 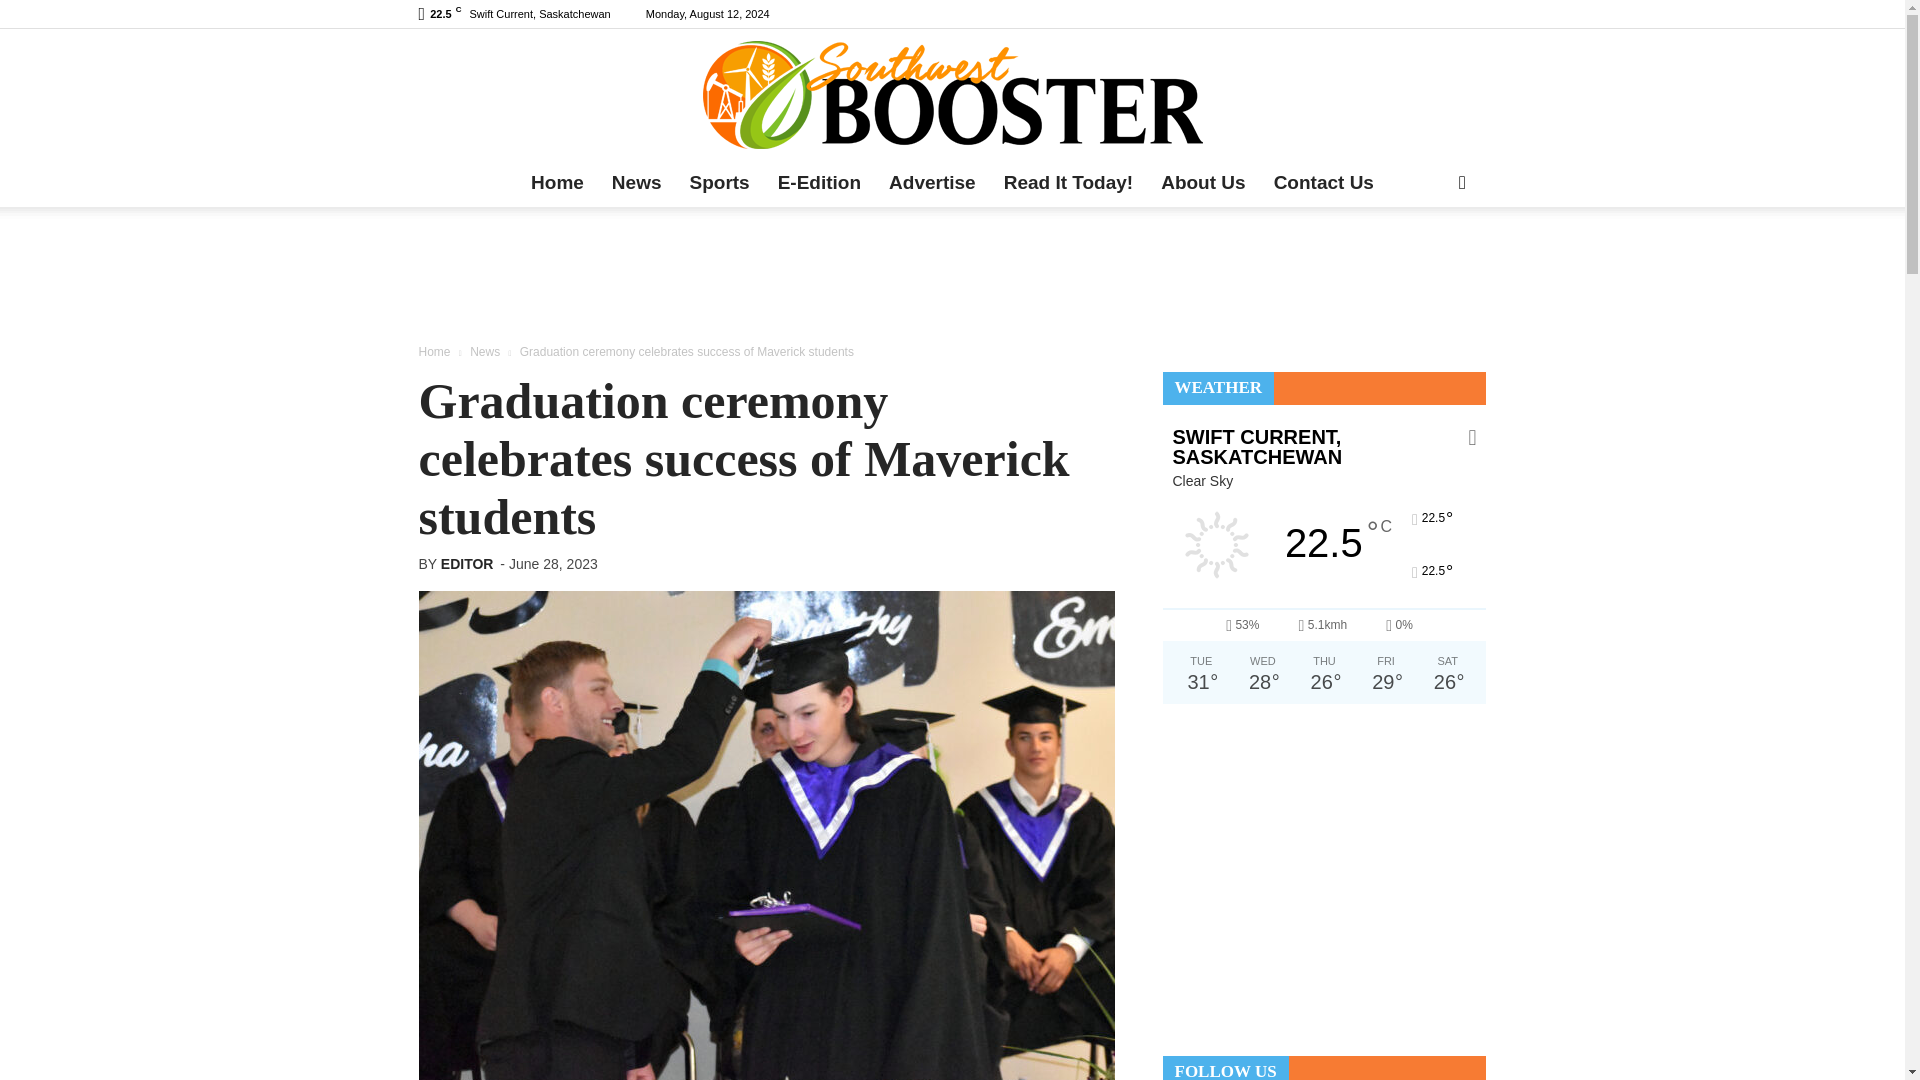 What do you see at coordinates (720, 182) in the screenshot?
I see `Sports` at bounding box center [720, 182].